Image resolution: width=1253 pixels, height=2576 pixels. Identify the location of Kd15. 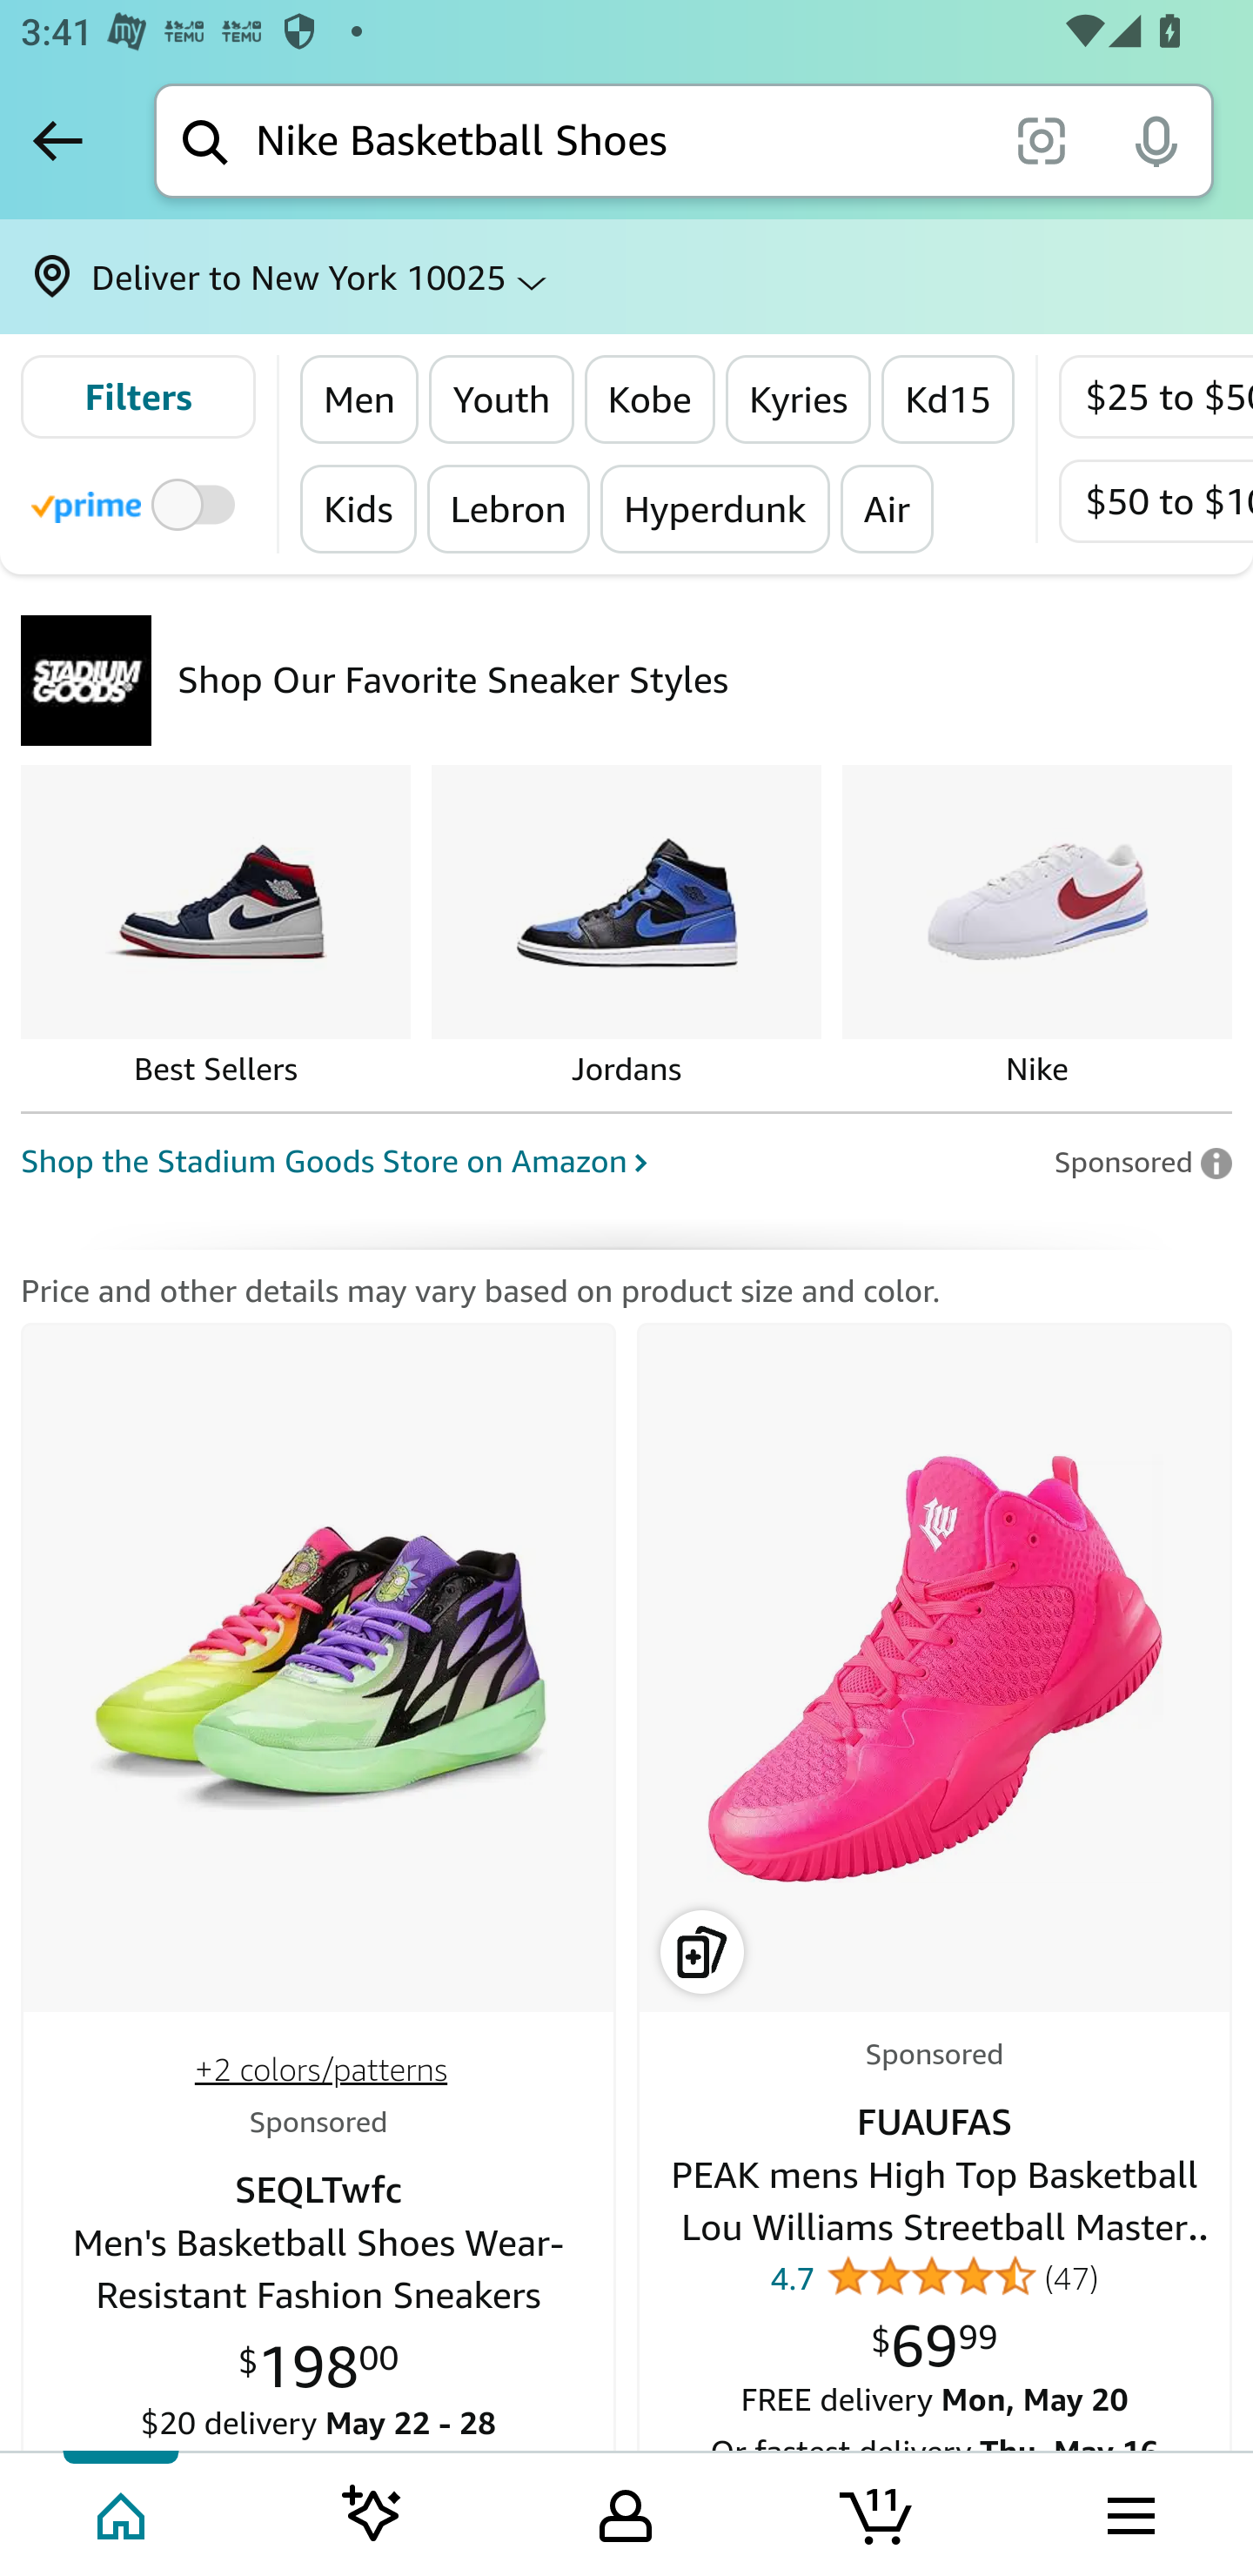
(947, 399).